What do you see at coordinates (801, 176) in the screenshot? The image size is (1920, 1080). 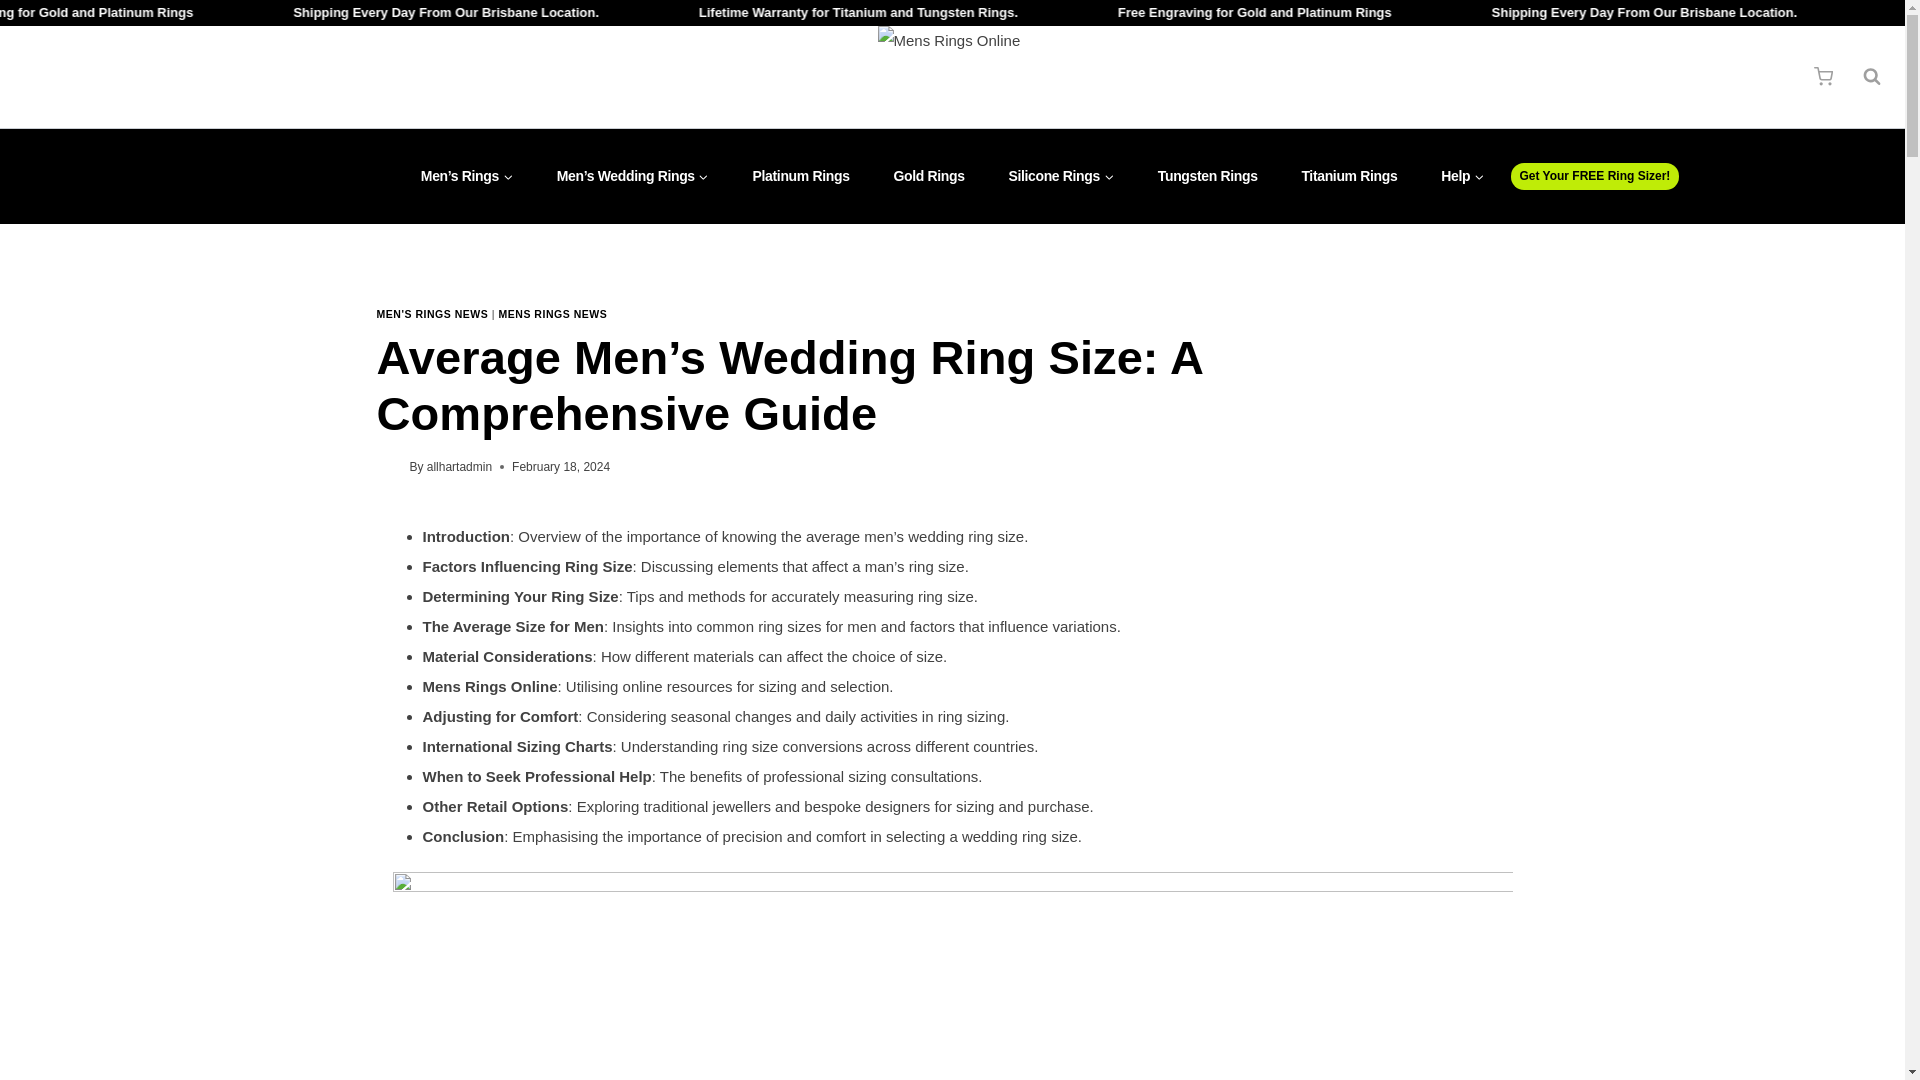 I see `Platinum Rings` at bounding box center [801, 176].